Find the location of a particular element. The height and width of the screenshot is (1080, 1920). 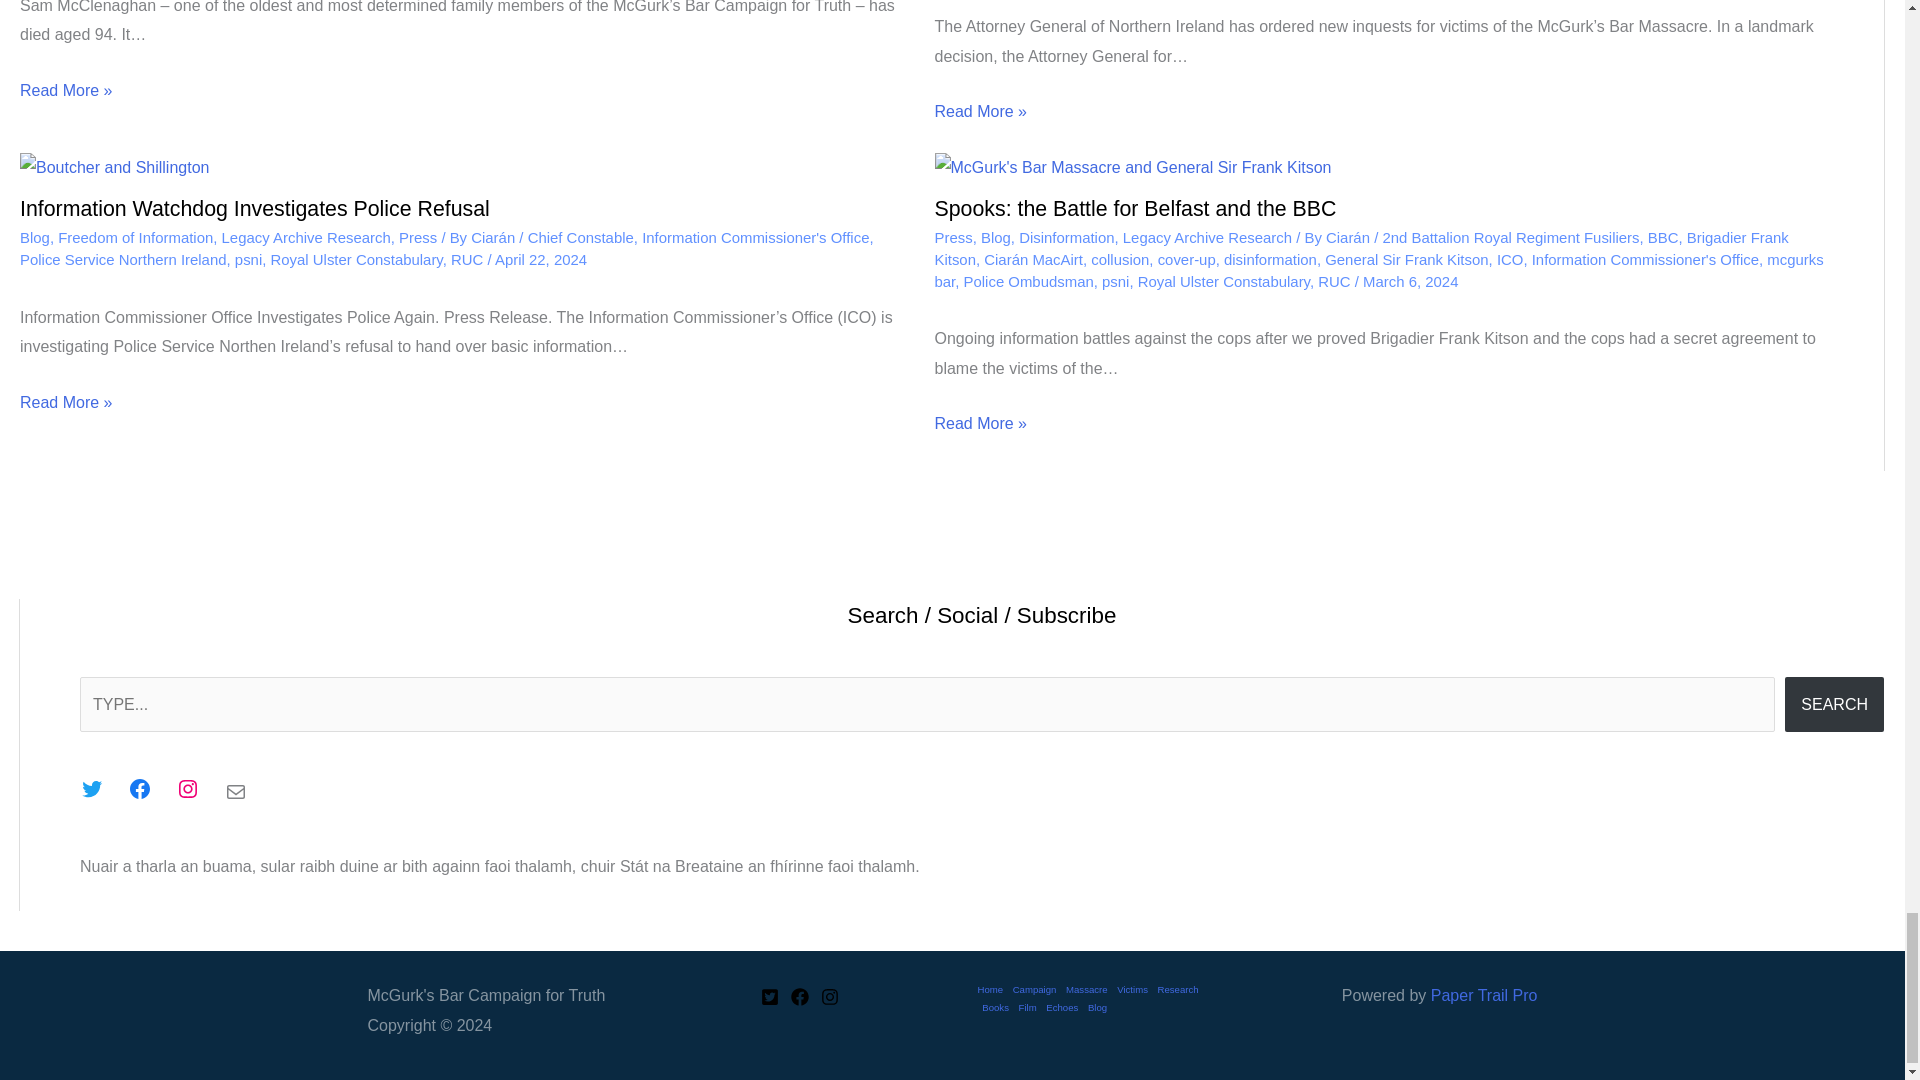

Spooks: the Battle for Belfast and the BBC 8 is located at coordinates (1132, 168).